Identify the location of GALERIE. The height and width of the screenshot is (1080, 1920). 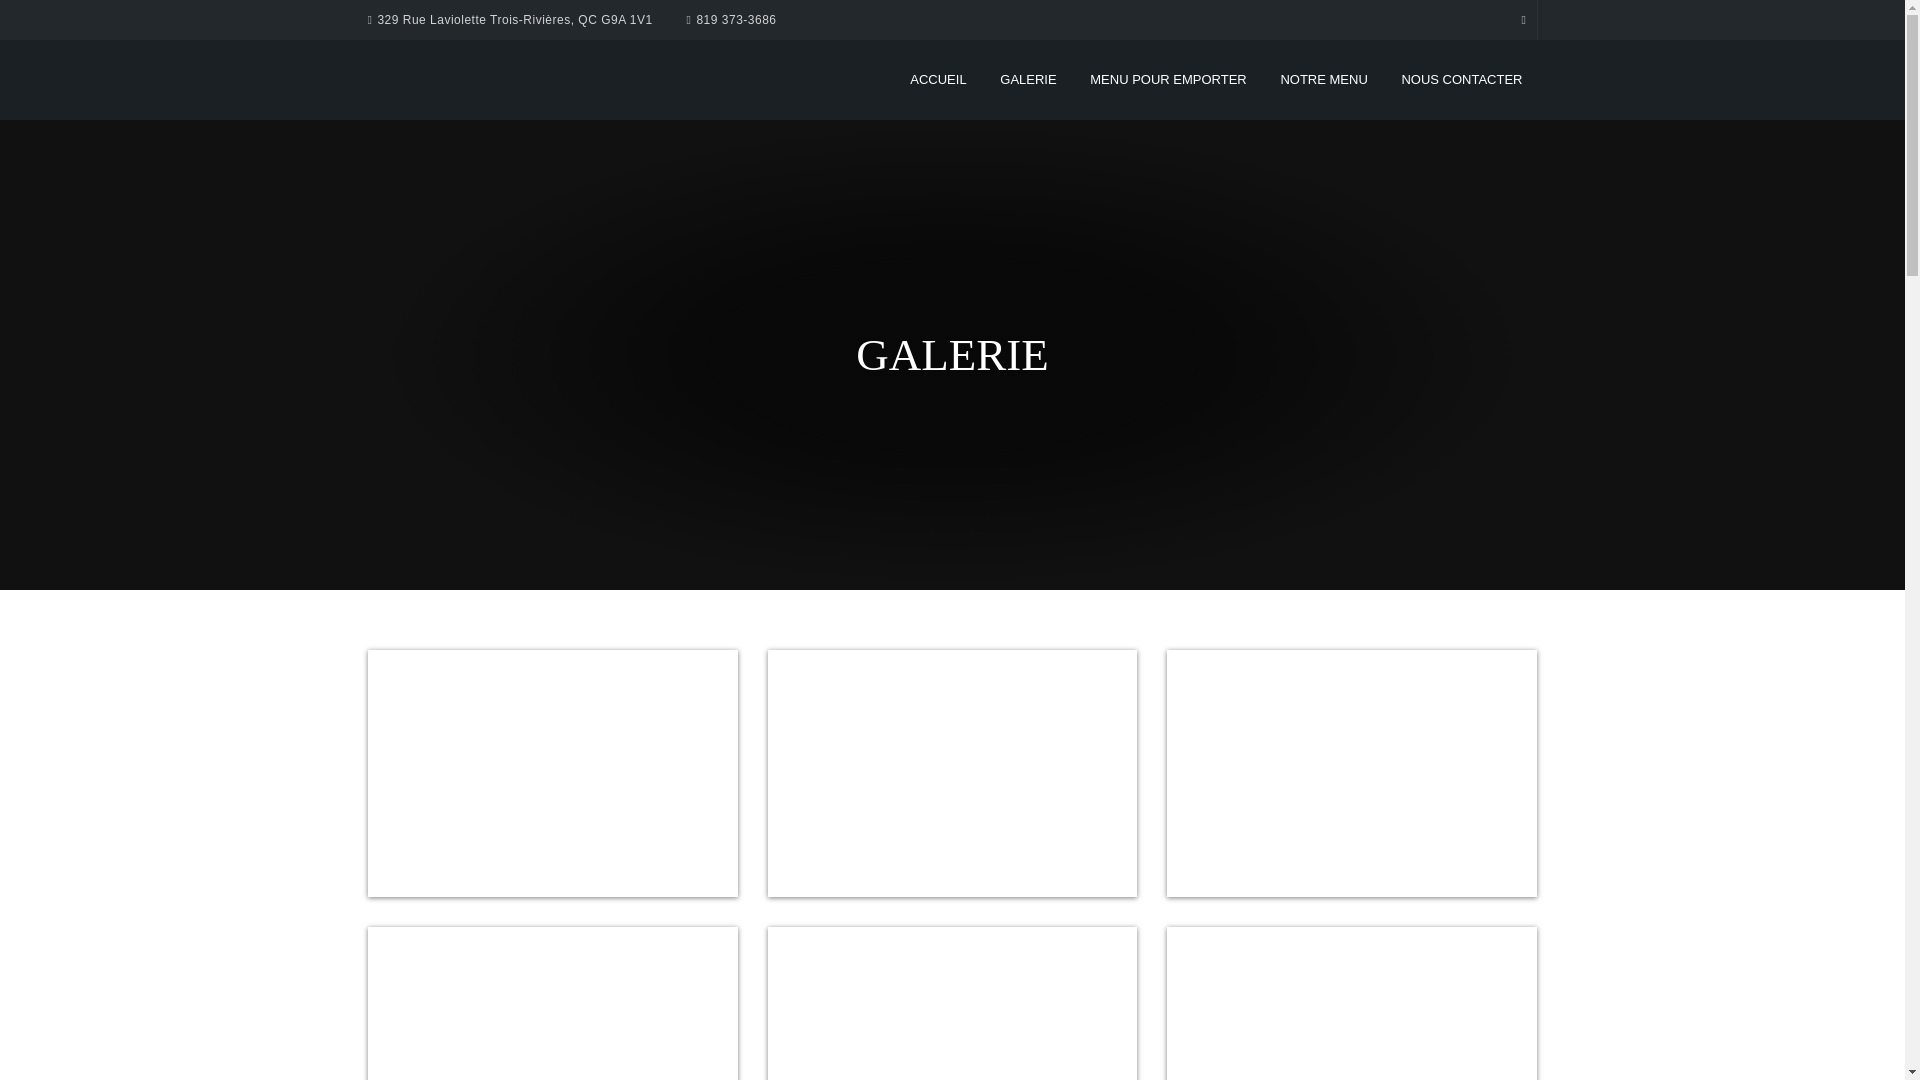
(1028, 80).